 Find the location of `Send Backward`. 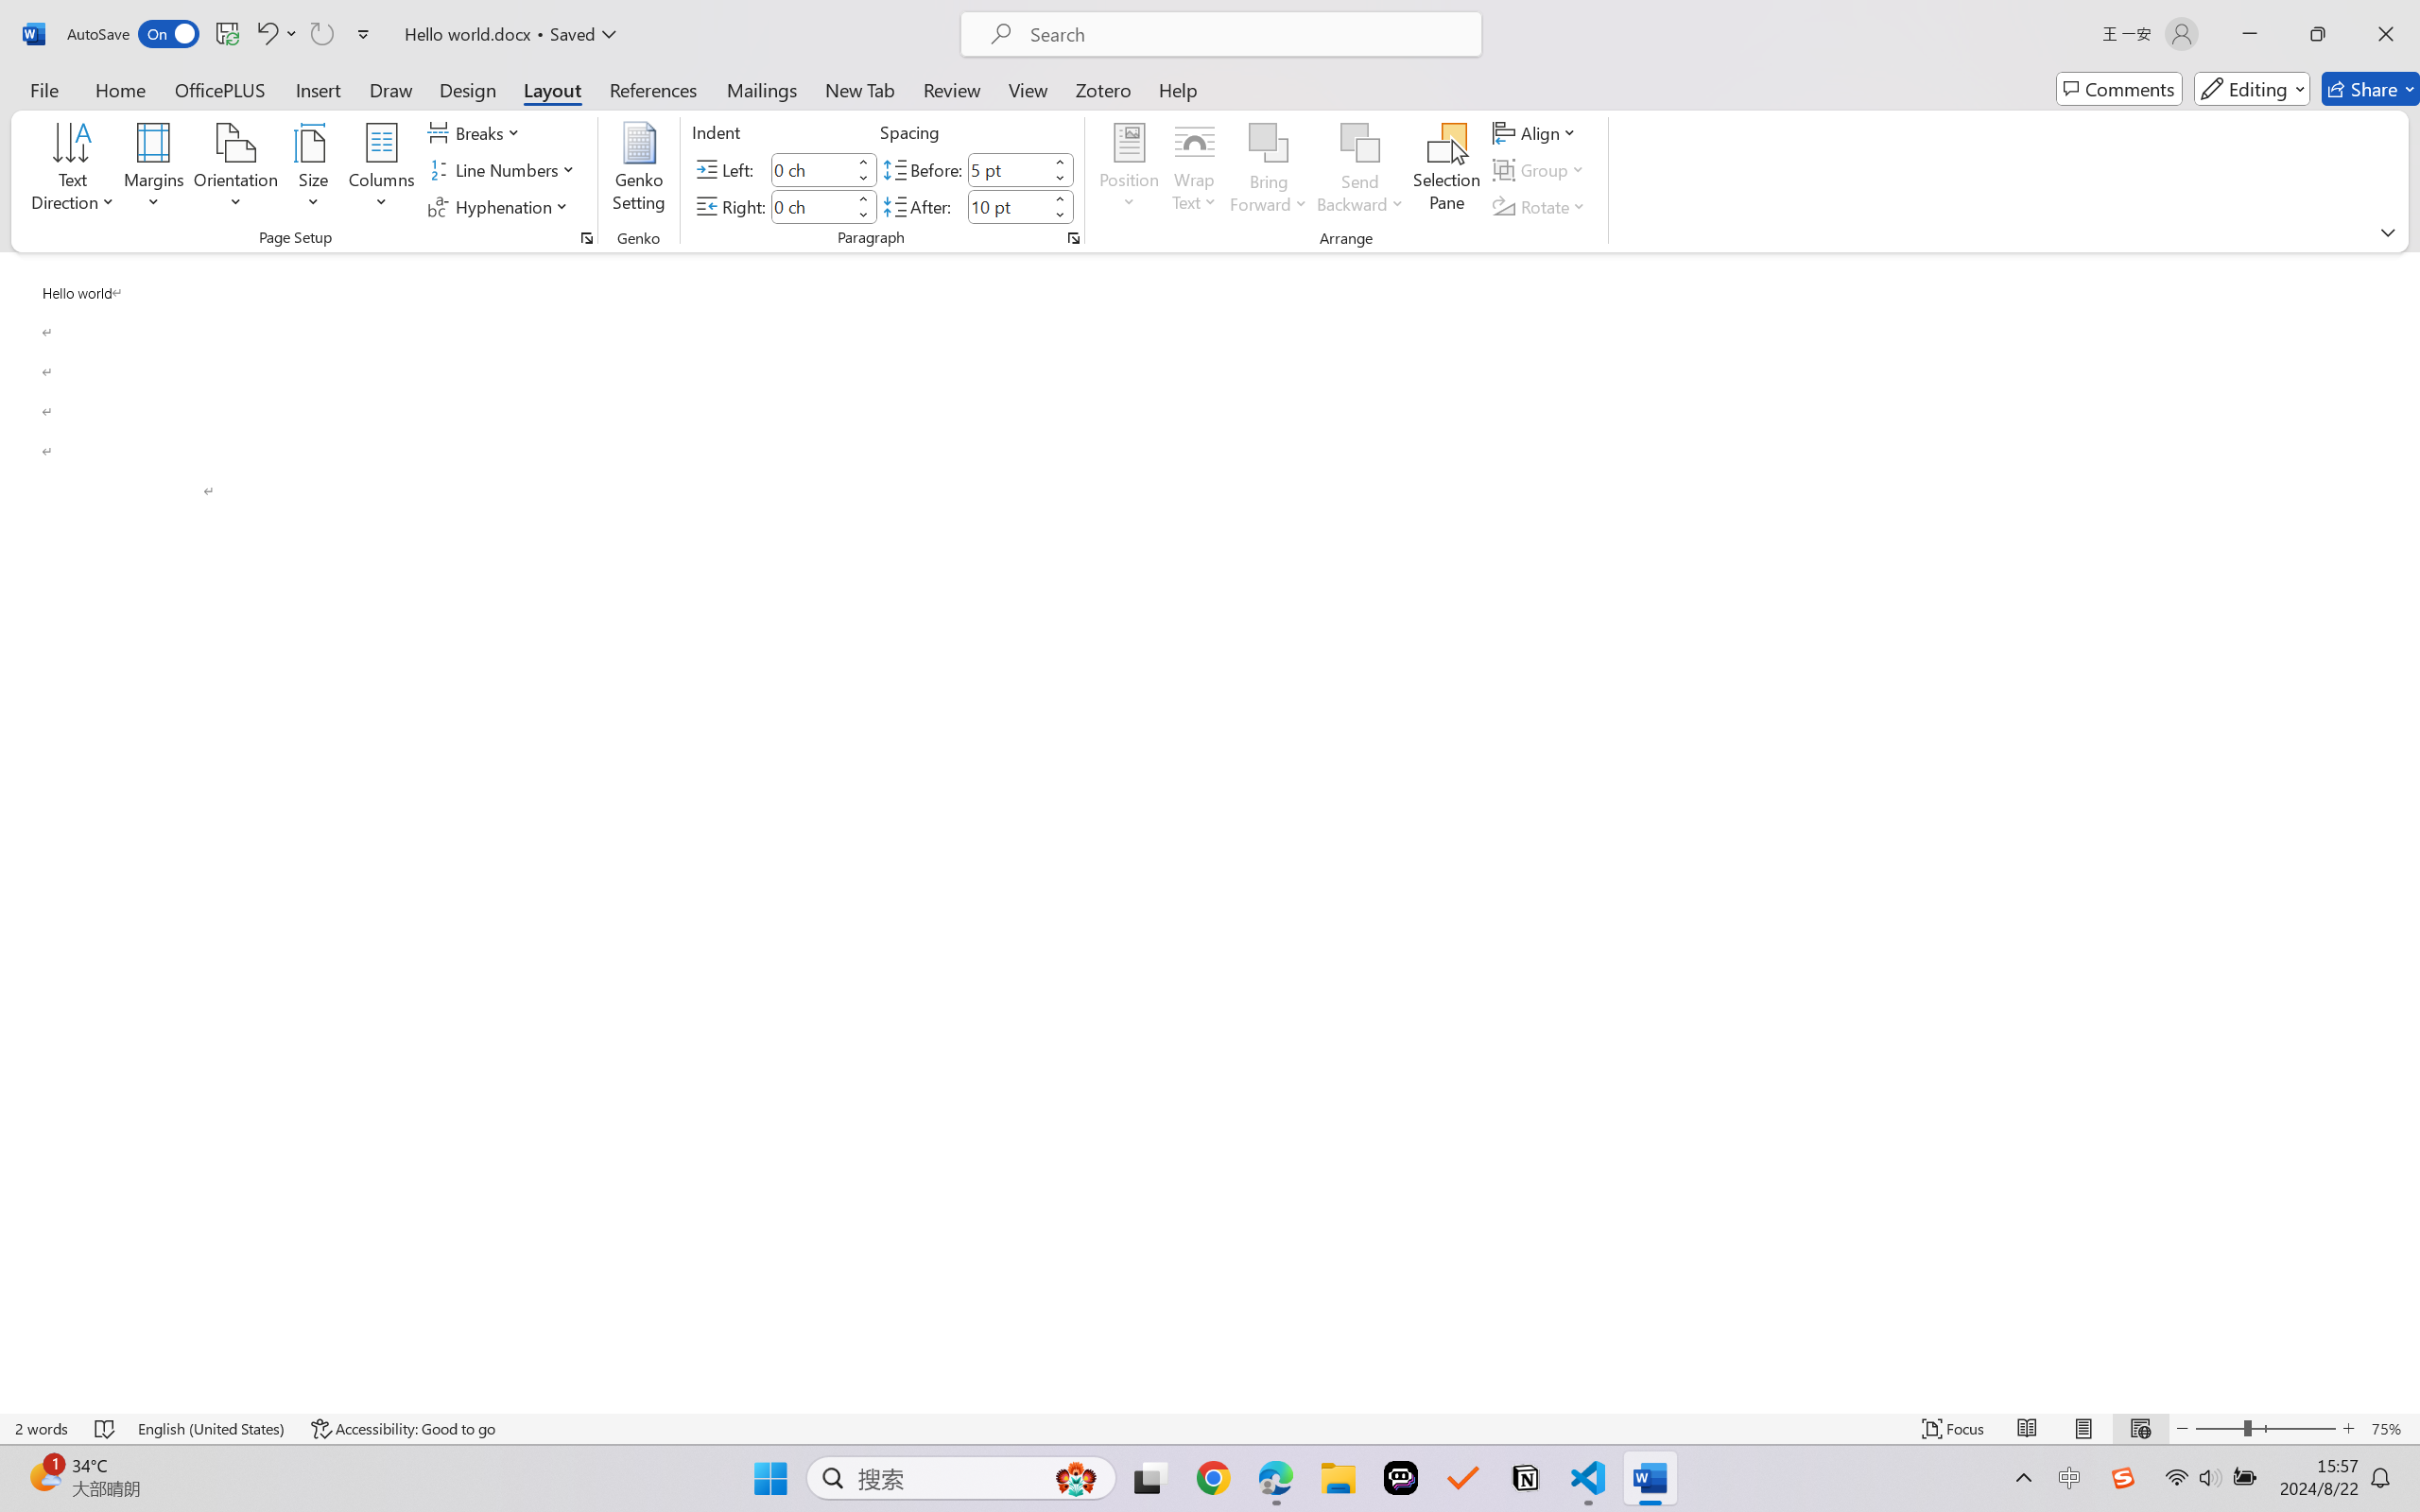

Send Backward is located at coordinates (1361, 170).